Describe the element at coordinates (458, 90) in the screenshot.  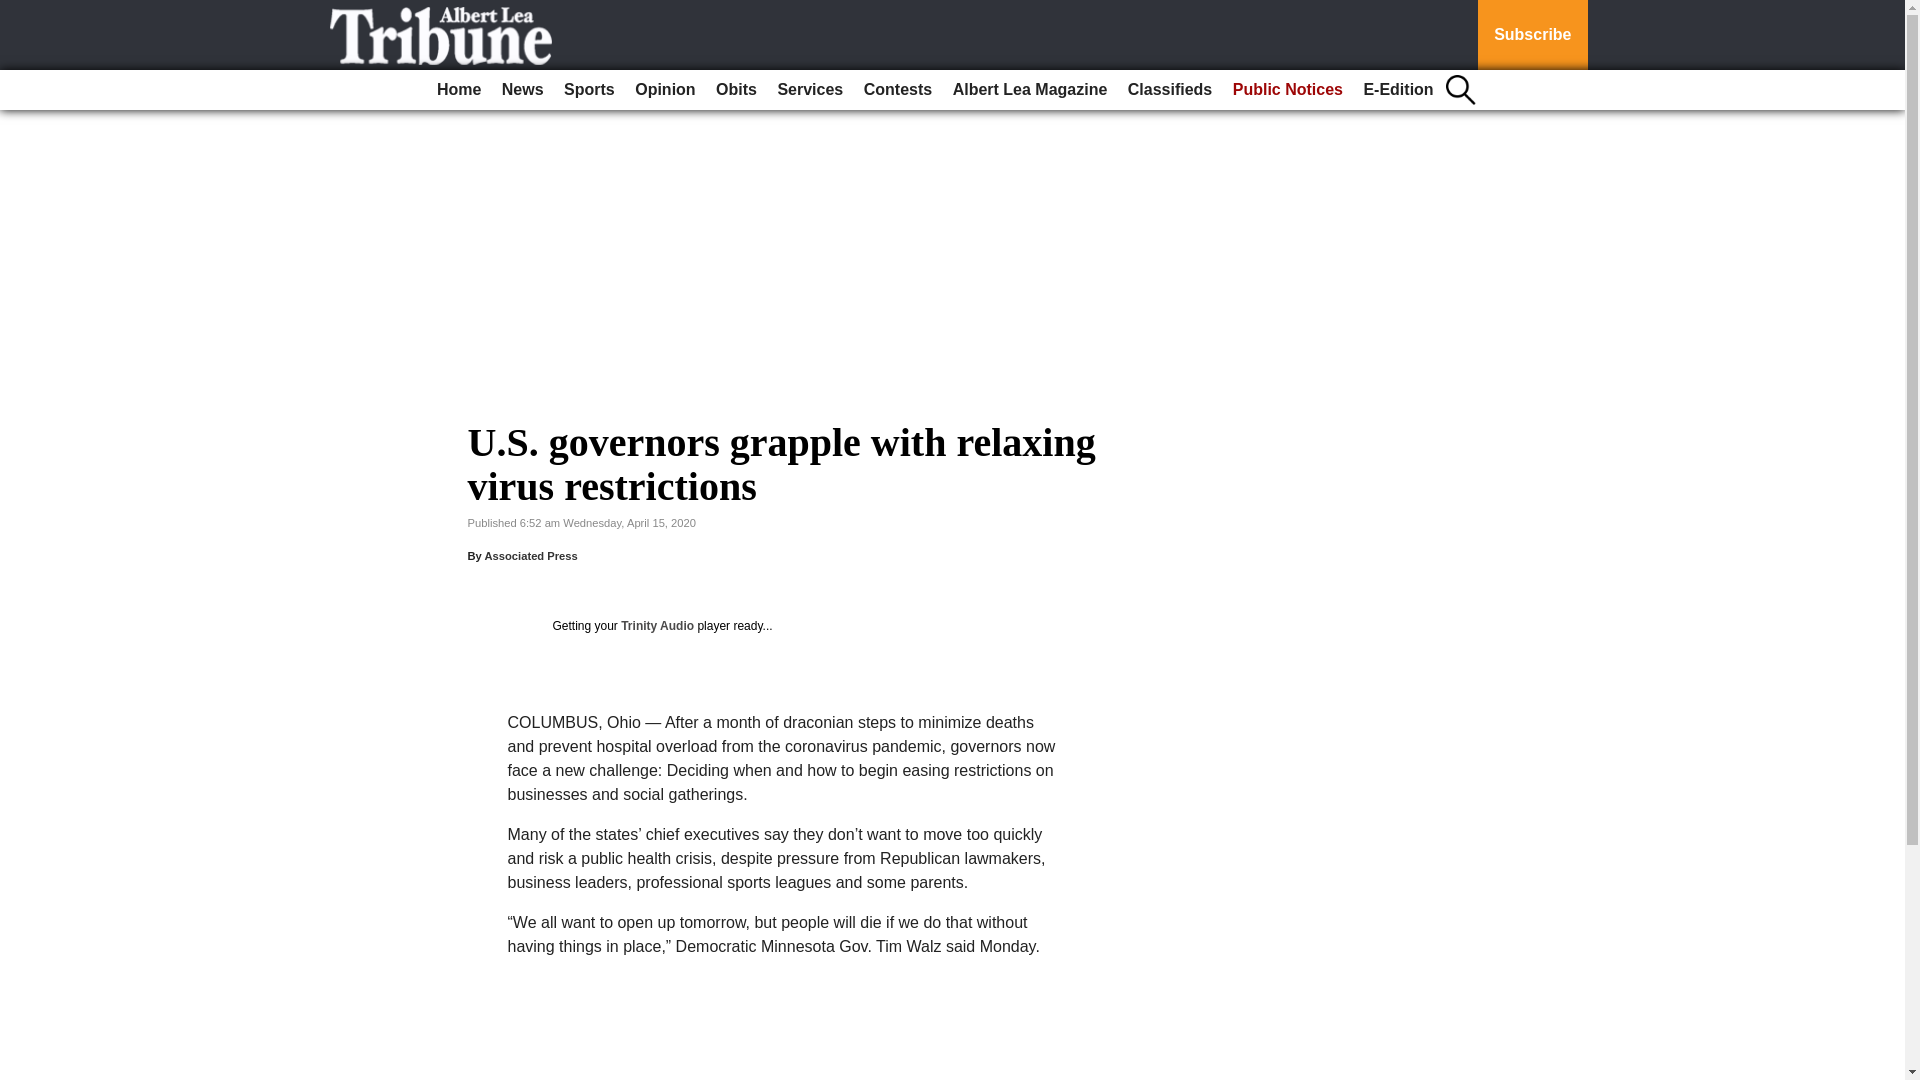
I see `Home` at that location.